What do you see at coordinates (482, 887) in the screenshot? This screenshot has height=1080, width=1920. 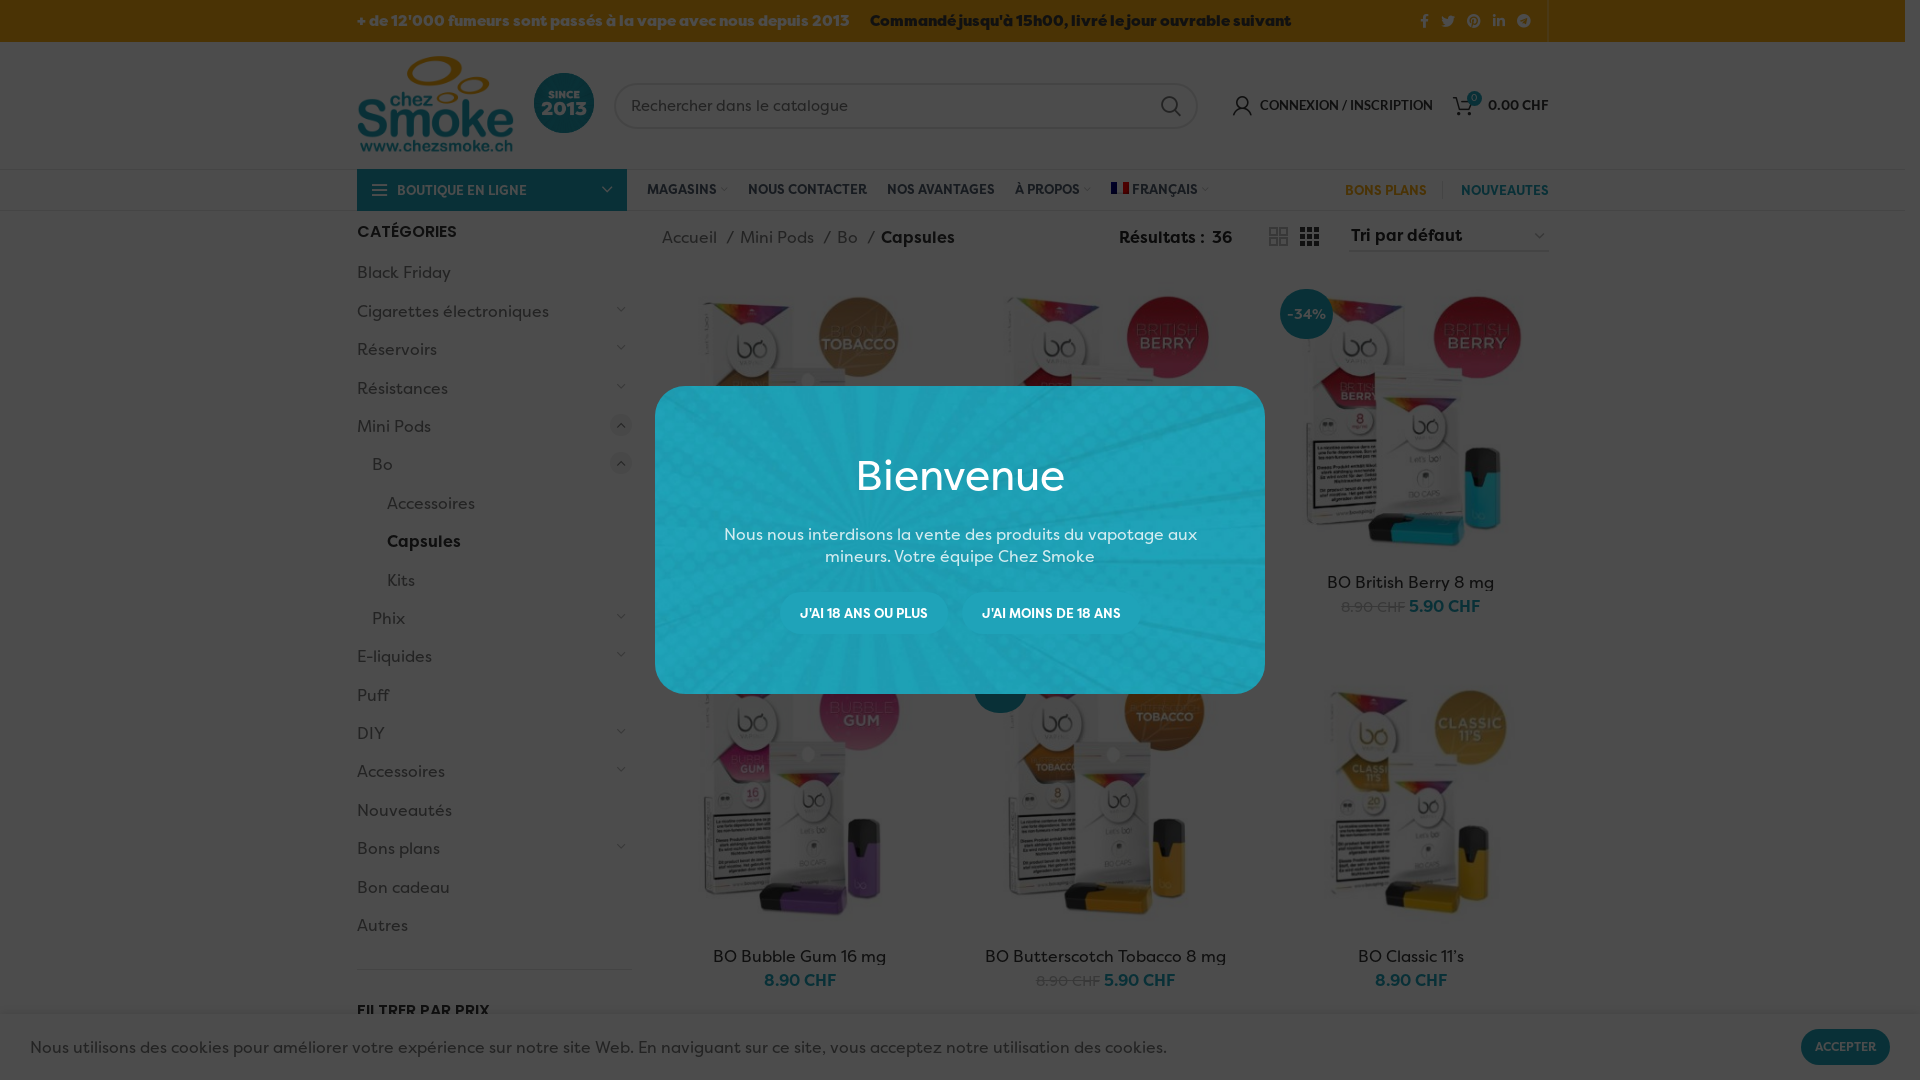 I see `Bon cadeau` at bounding box center [482, 887].